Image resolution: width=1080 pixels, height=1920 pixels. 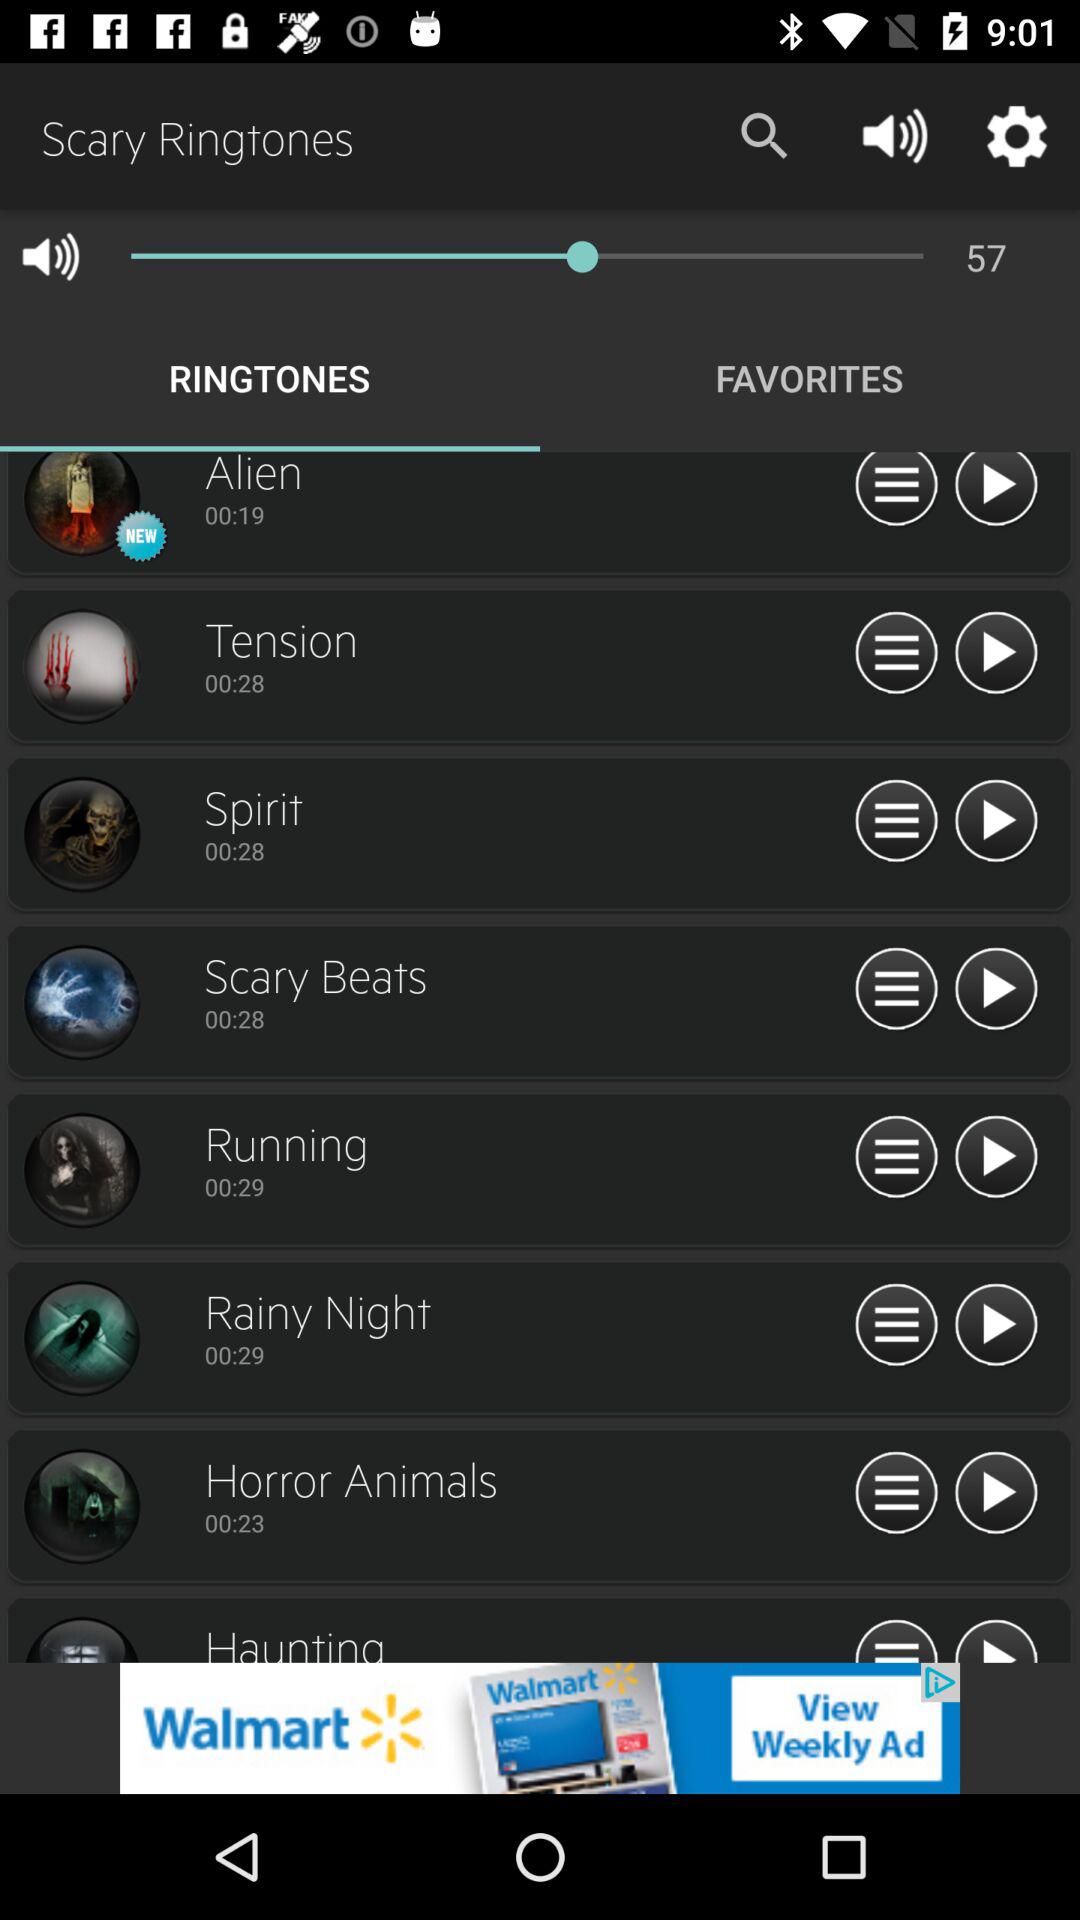 I want to click on go to next, so click(x=996, y=1158).